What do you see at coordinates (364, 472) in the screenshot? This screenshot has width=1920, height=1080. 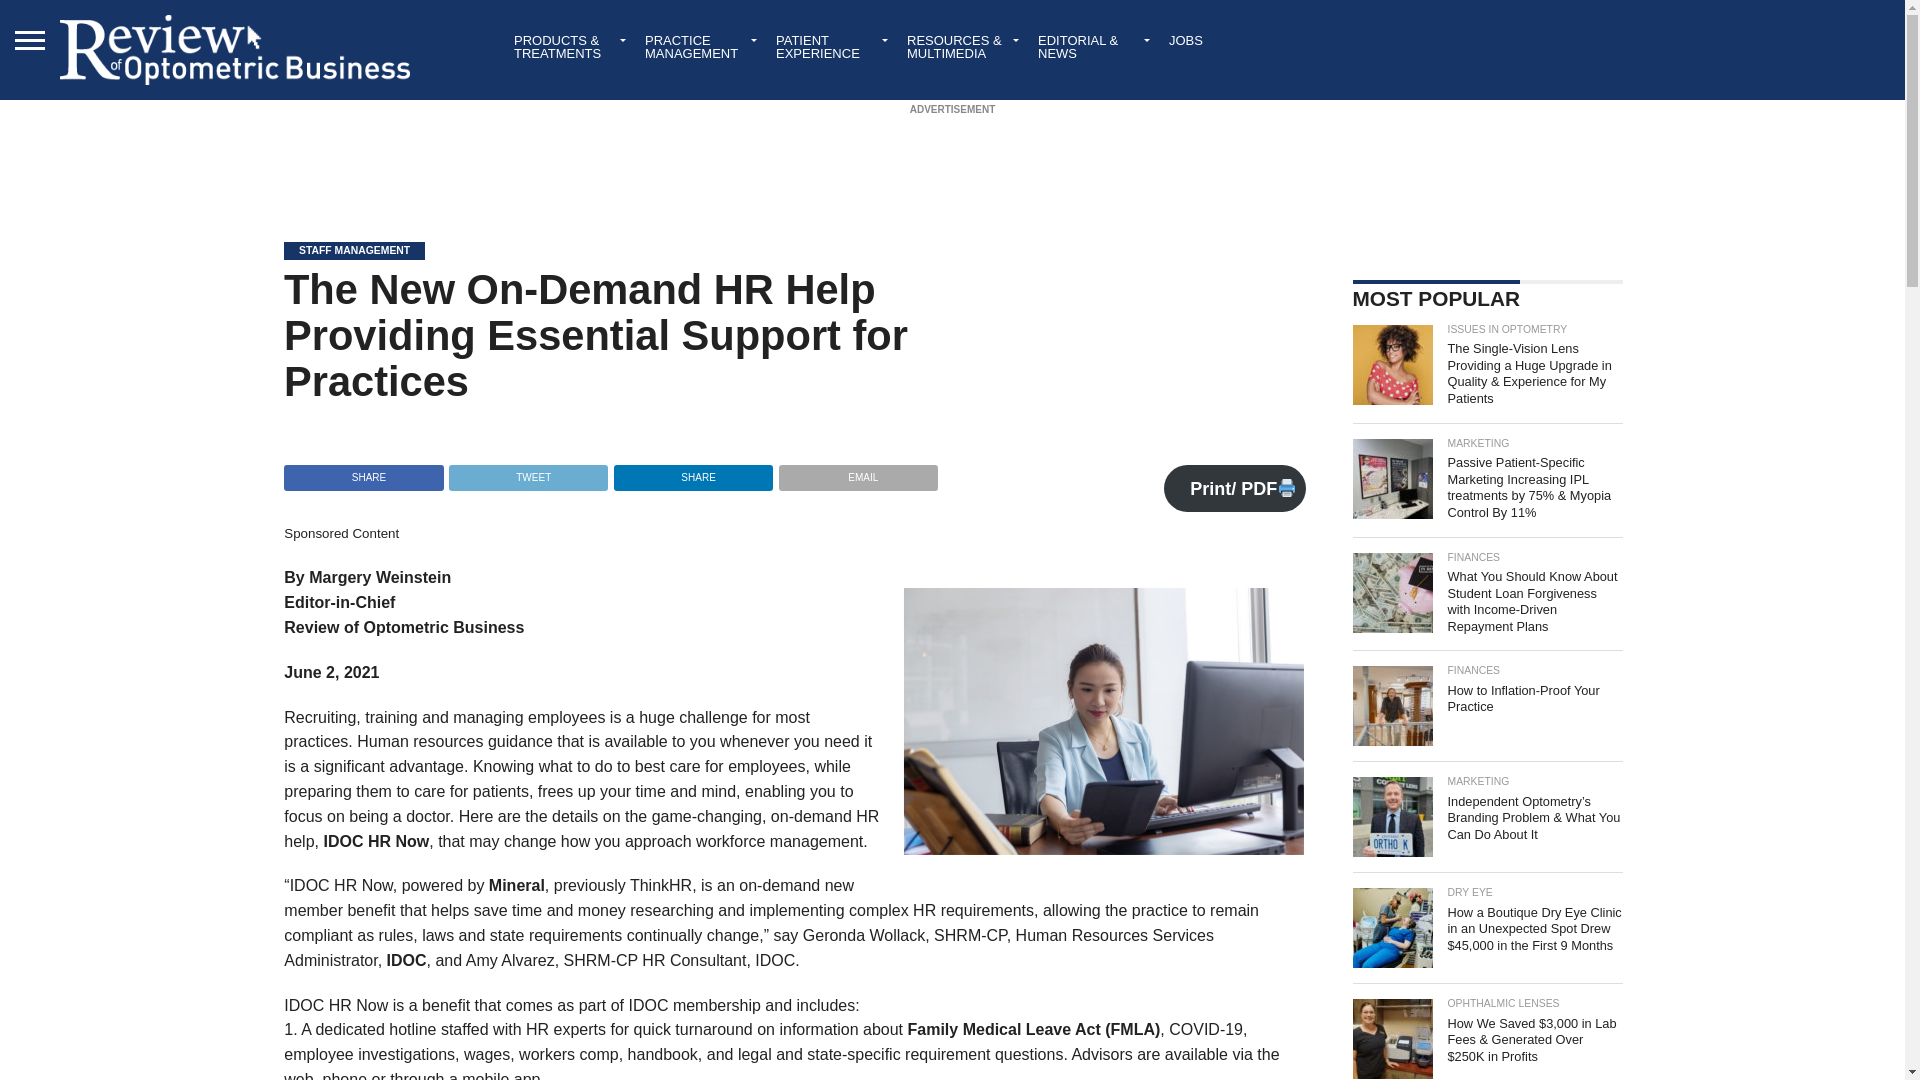 I see `Share on Facebook` at bounding box center [364, 472].